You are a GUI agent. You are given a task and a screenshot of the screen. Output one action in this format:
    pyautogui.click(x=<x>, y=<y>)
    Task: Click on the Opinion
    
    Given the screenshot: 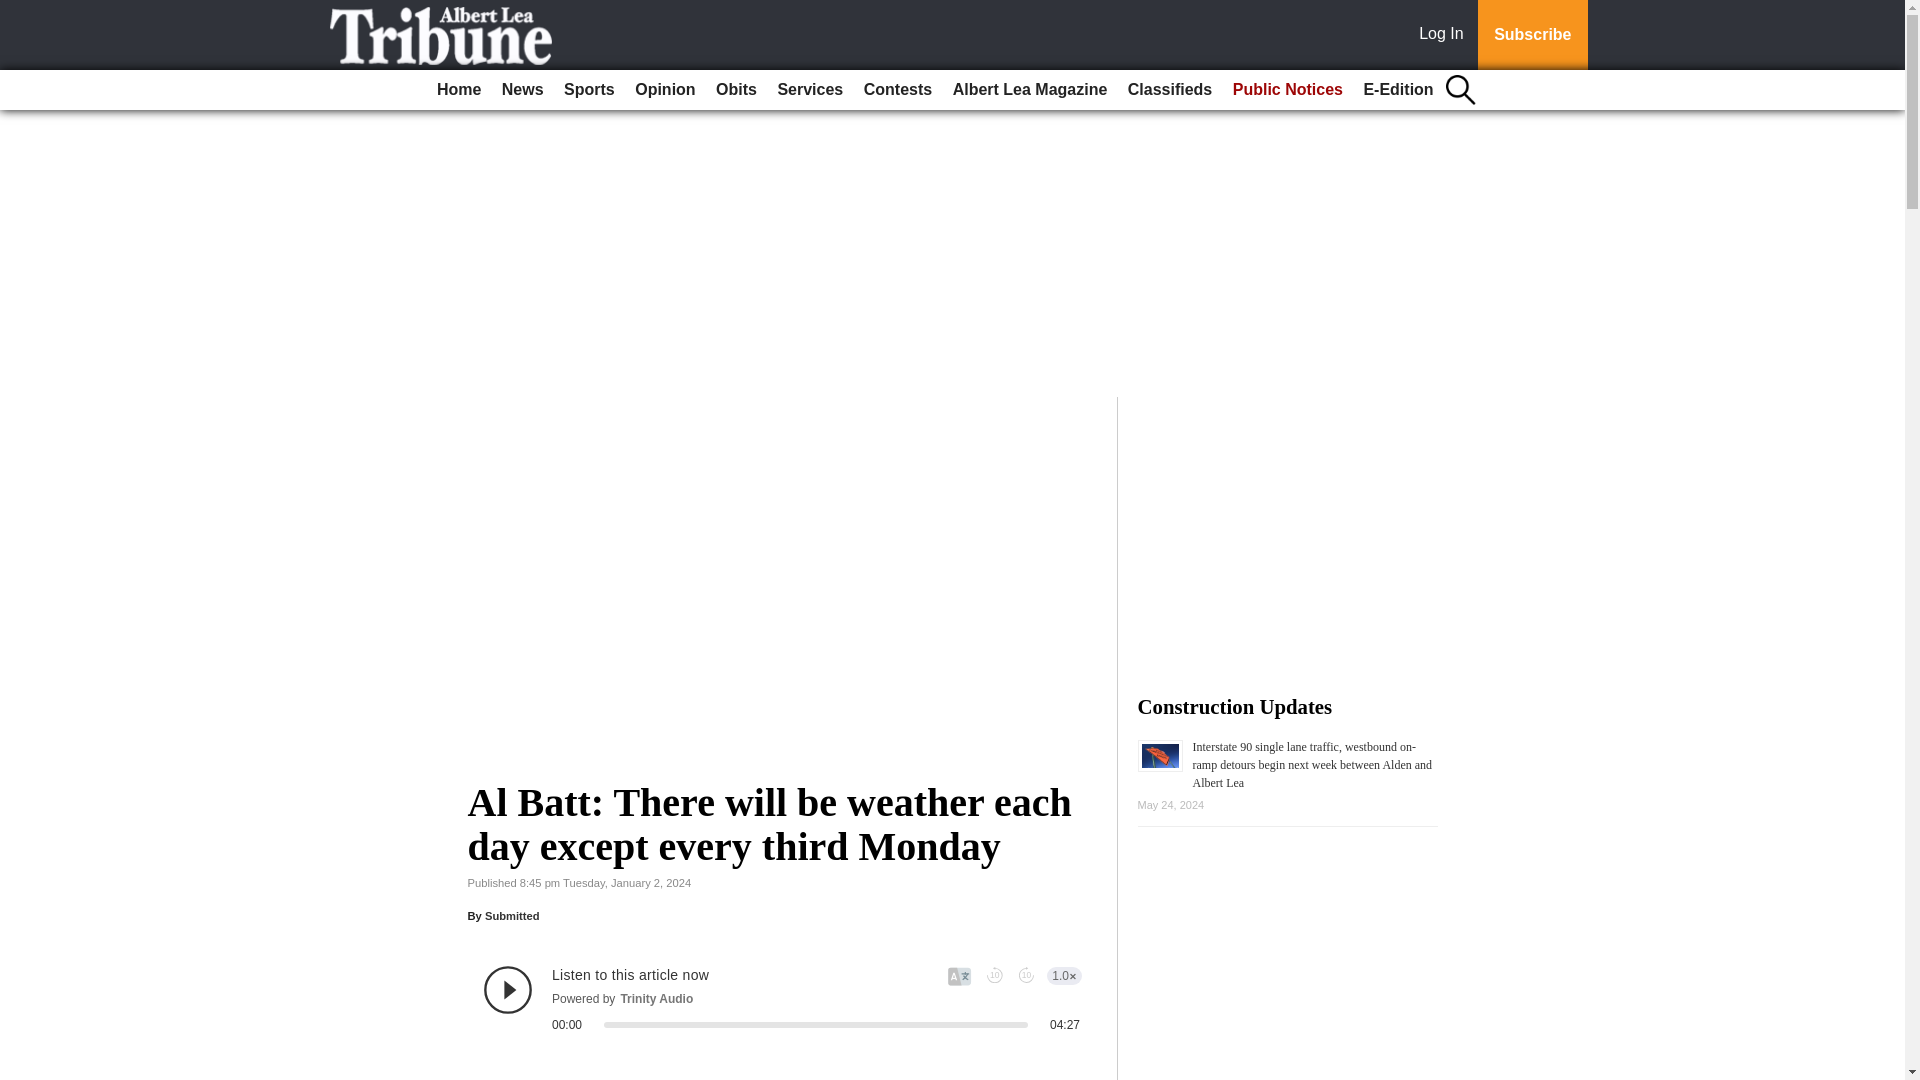 What is the action you would take?
    pyautogui.click(x=664, y=90)
    